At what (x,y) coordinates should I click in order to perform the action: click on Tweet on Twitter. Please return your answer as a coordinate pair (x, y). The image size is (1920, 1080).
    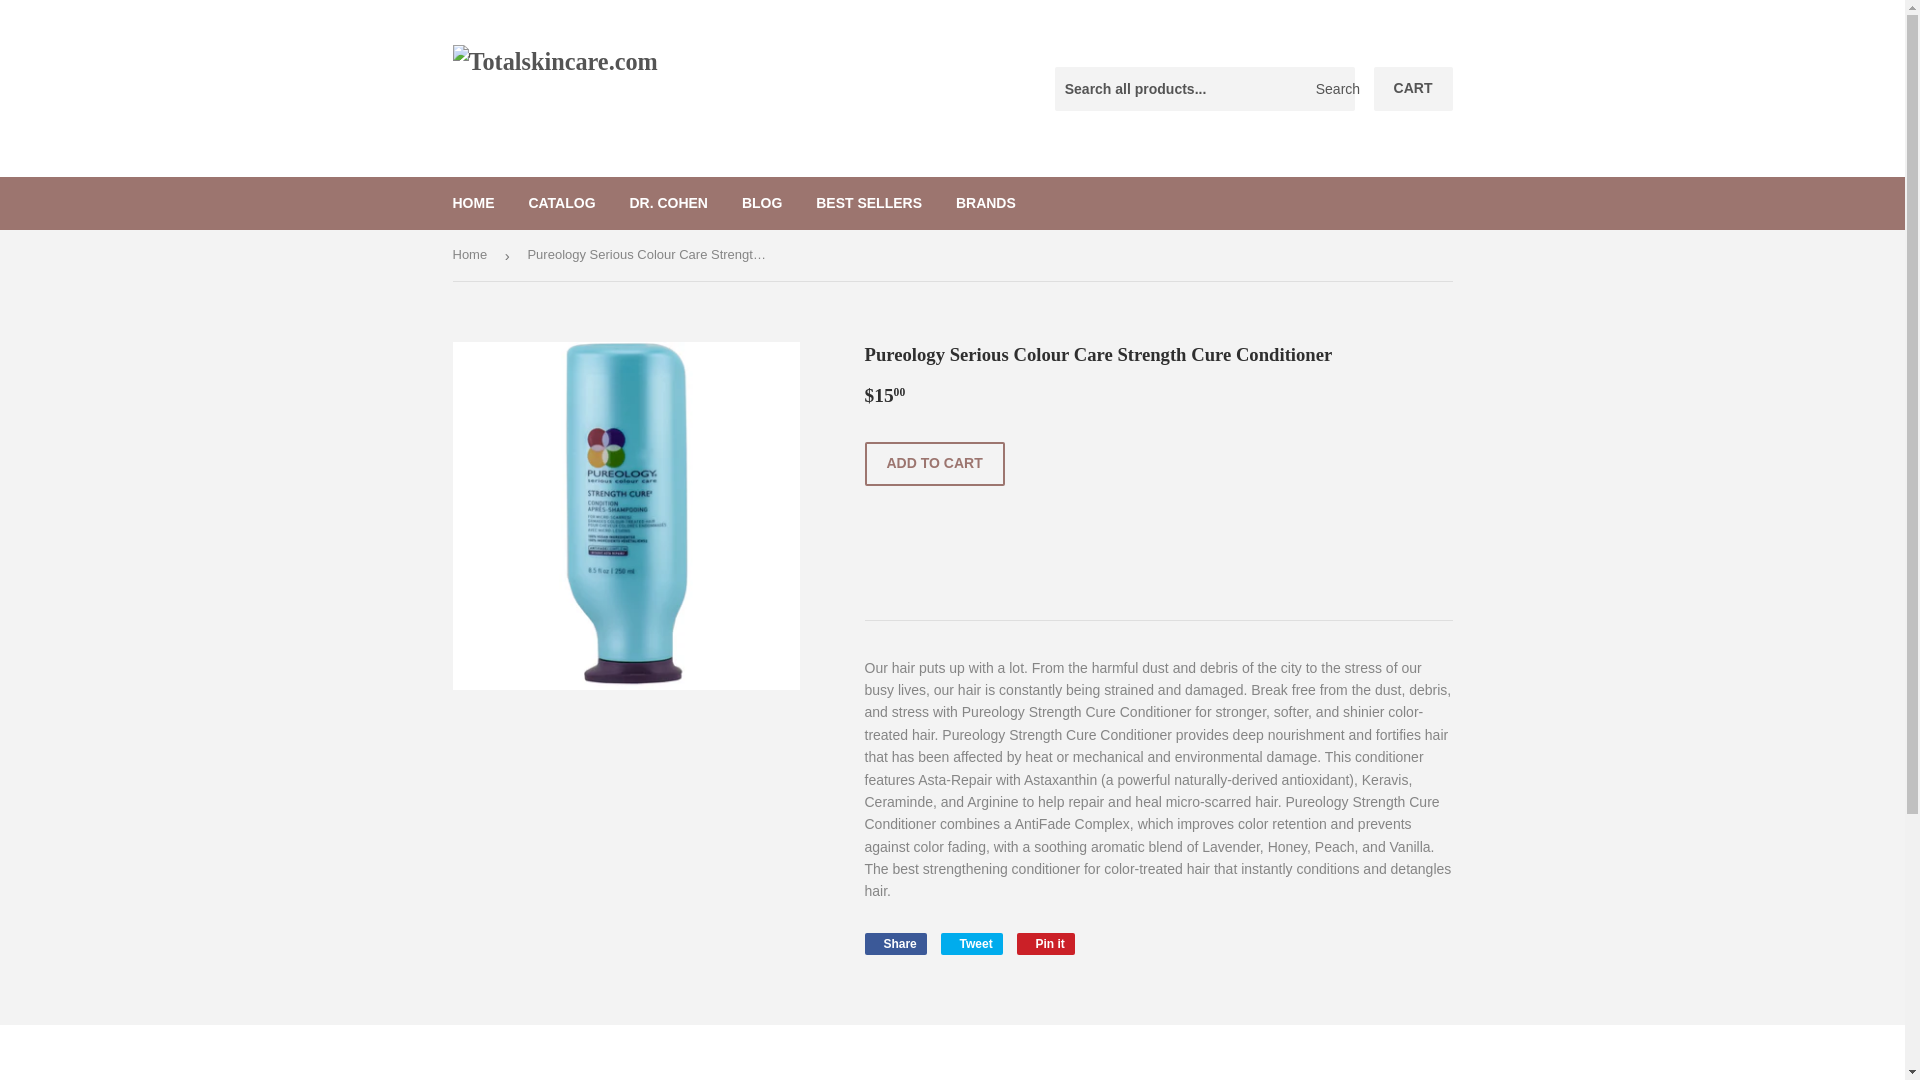
    Looking at the image, I should click on (971, 944).